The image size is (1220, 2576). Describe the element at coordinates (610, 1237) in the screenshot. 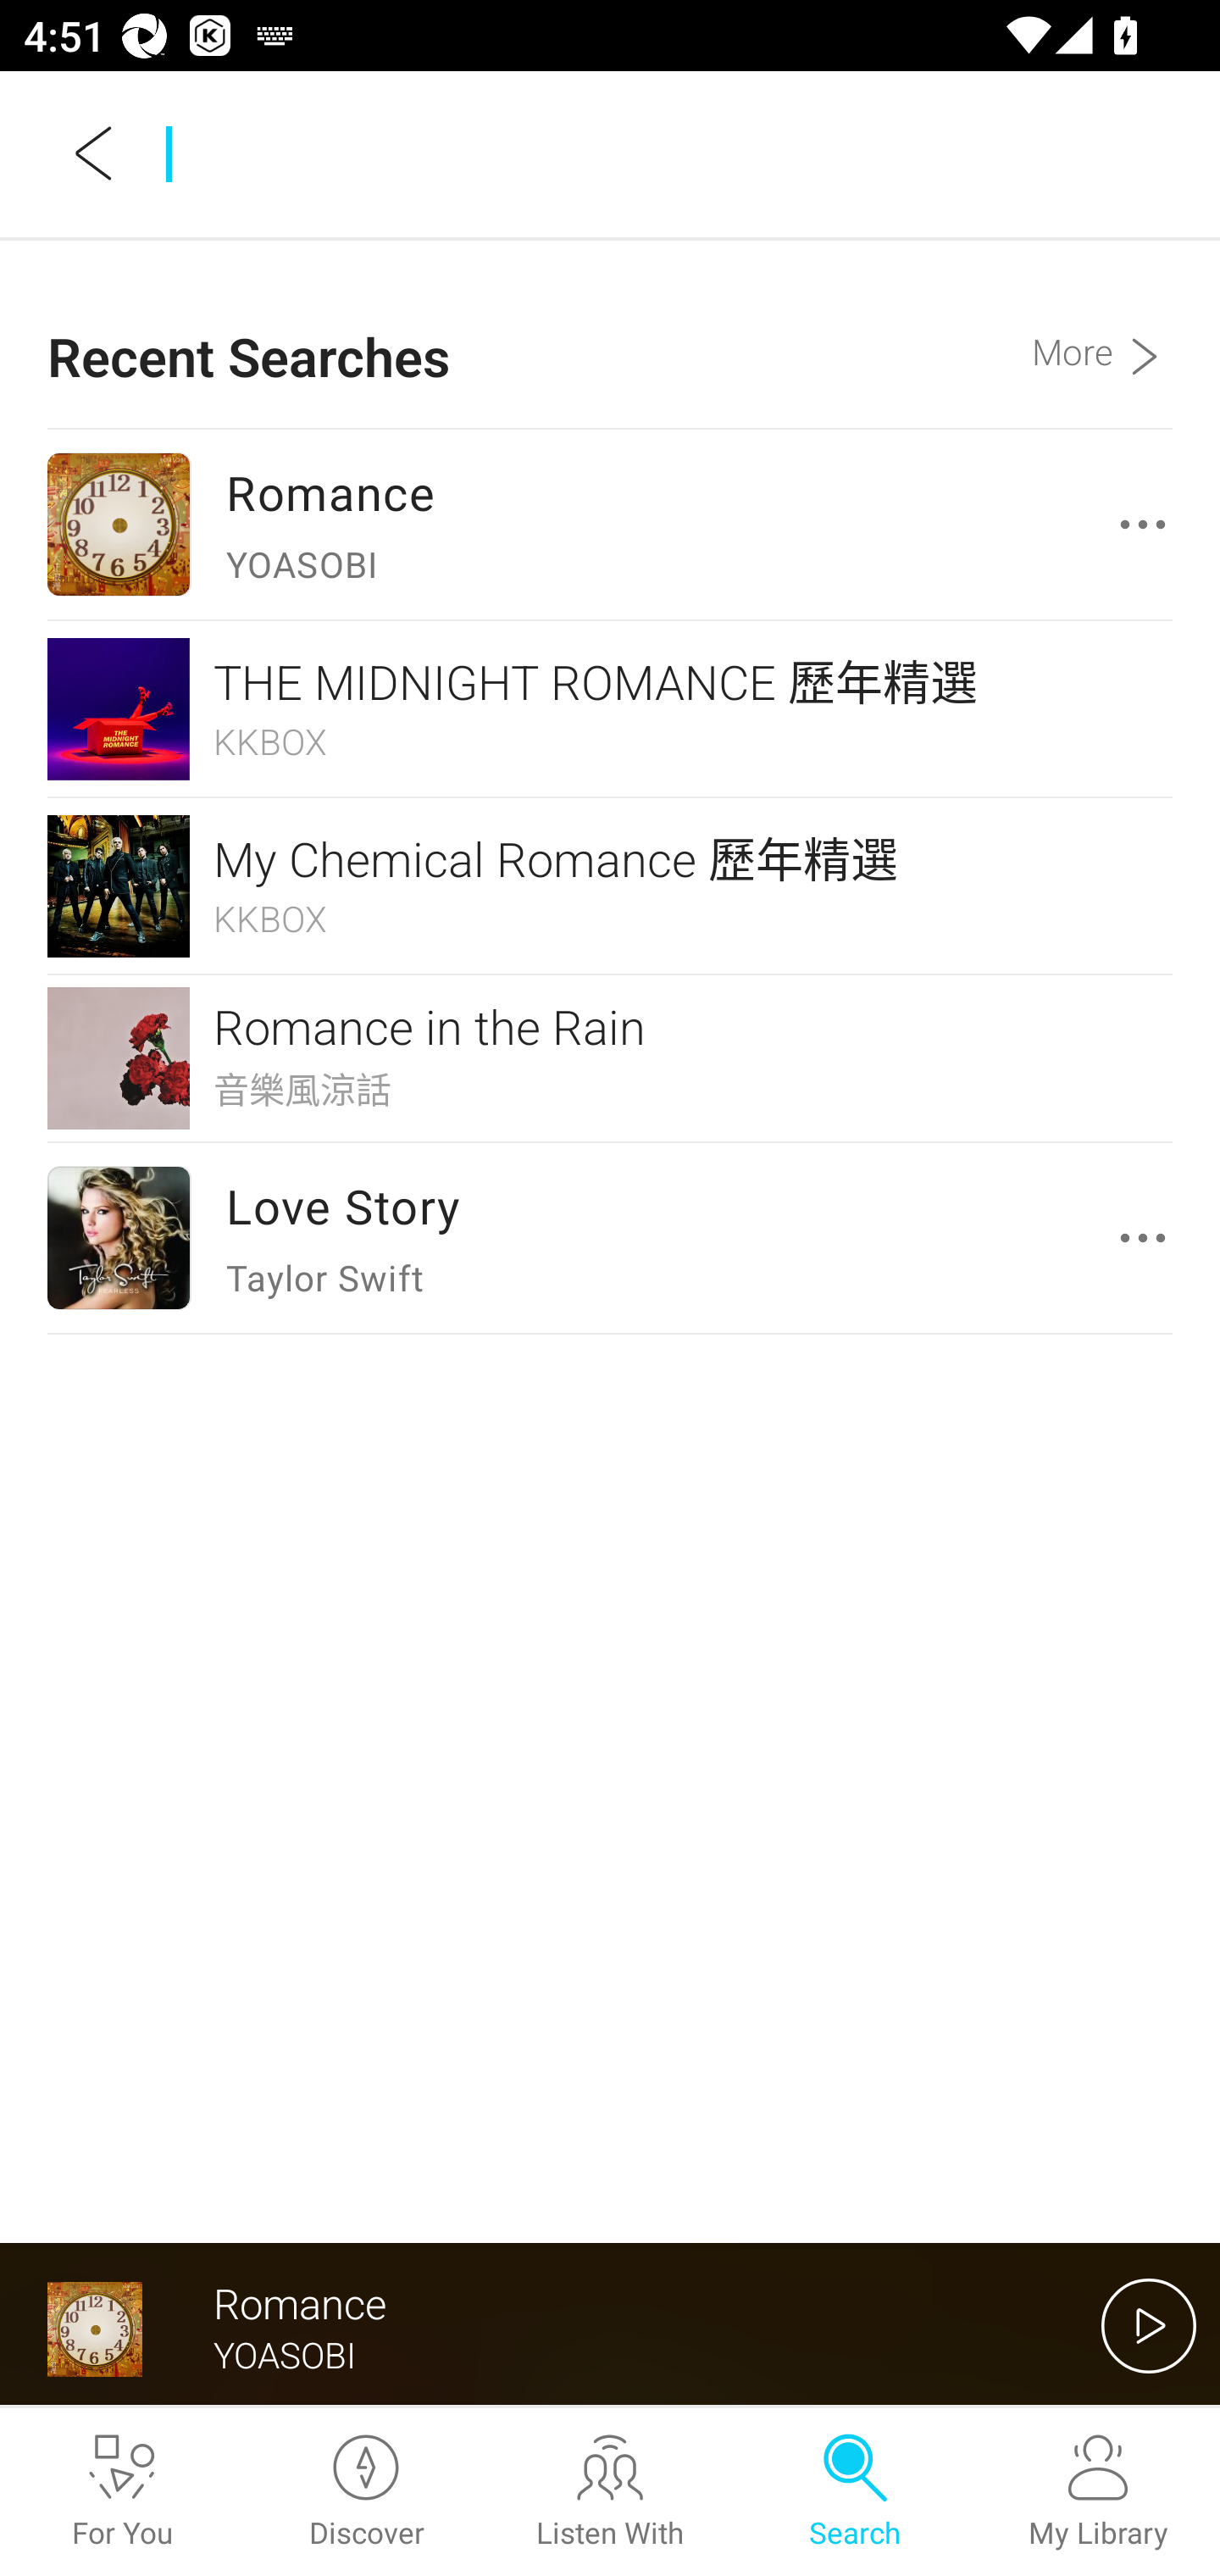

I see `Love Story Taylor Swift 更多操作選項` at that location.